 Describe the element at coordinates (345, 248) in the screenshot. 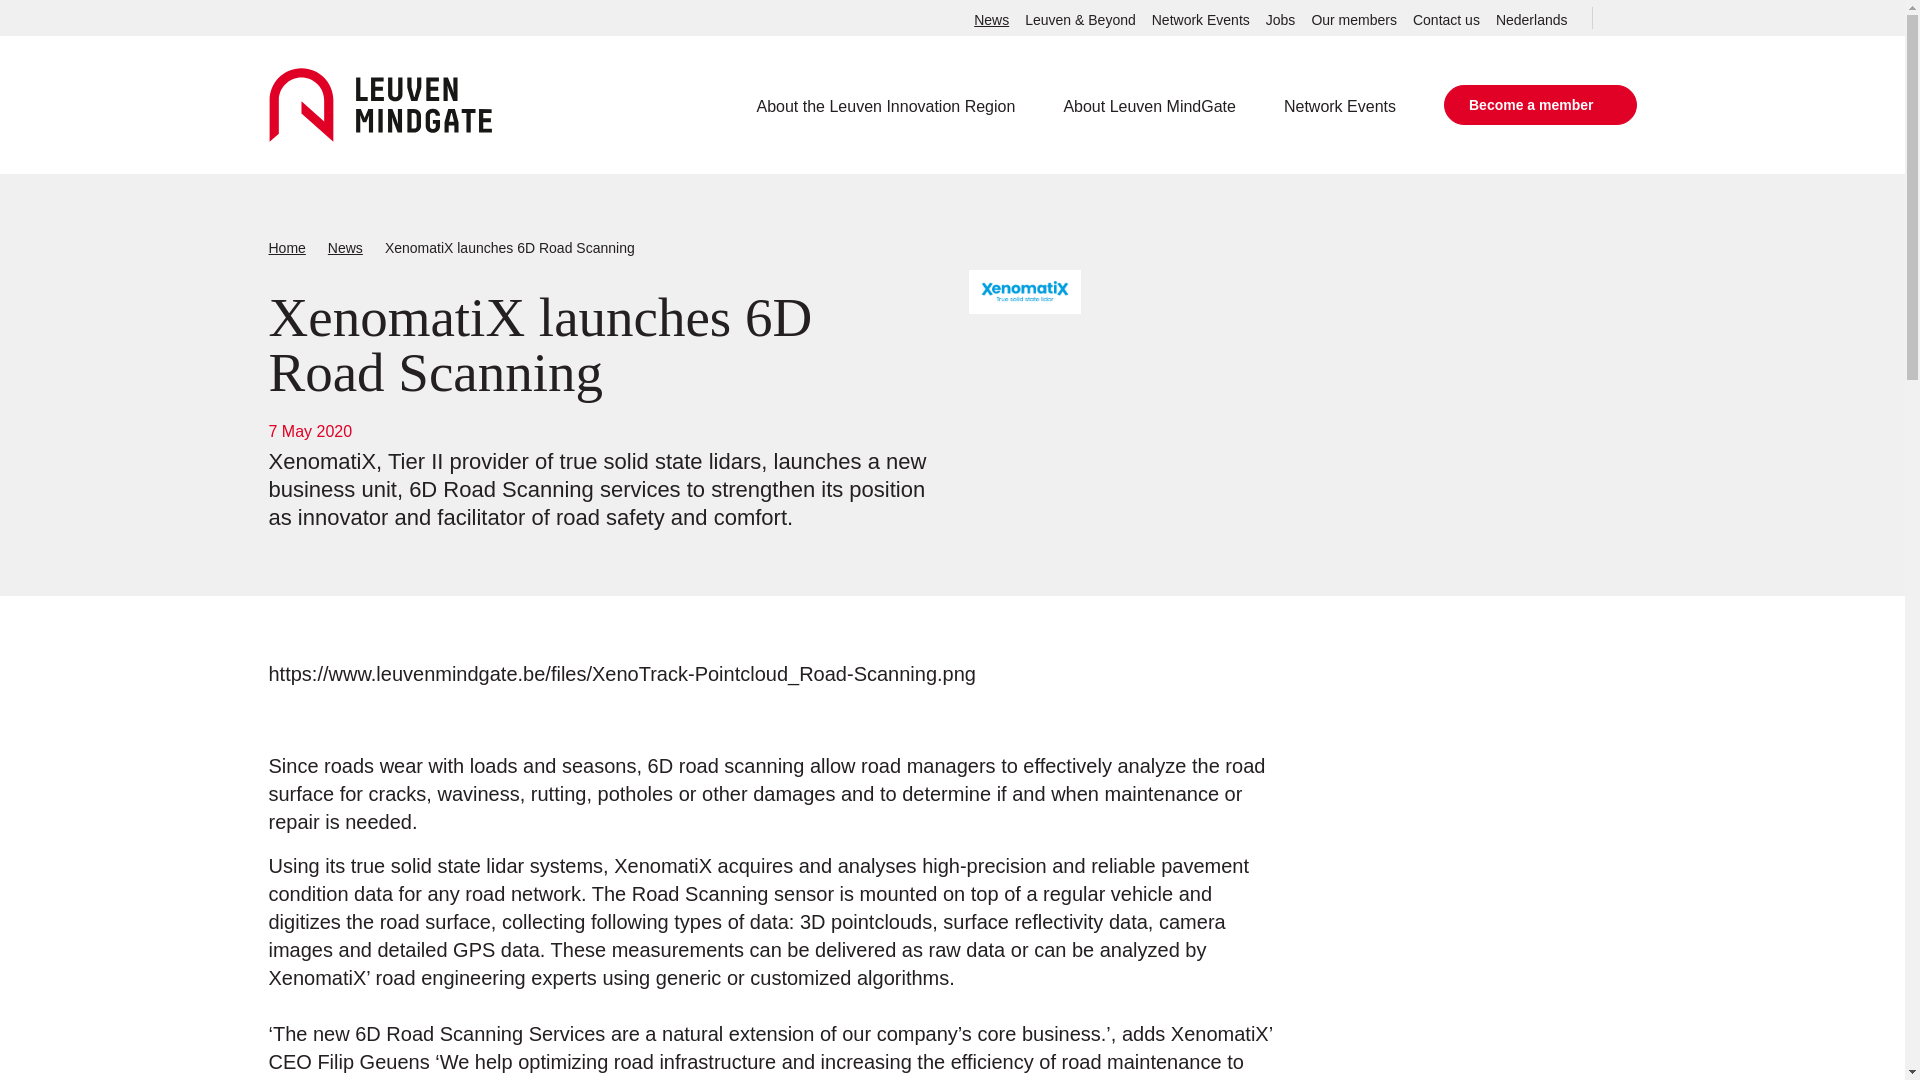

I see `News` at that location.